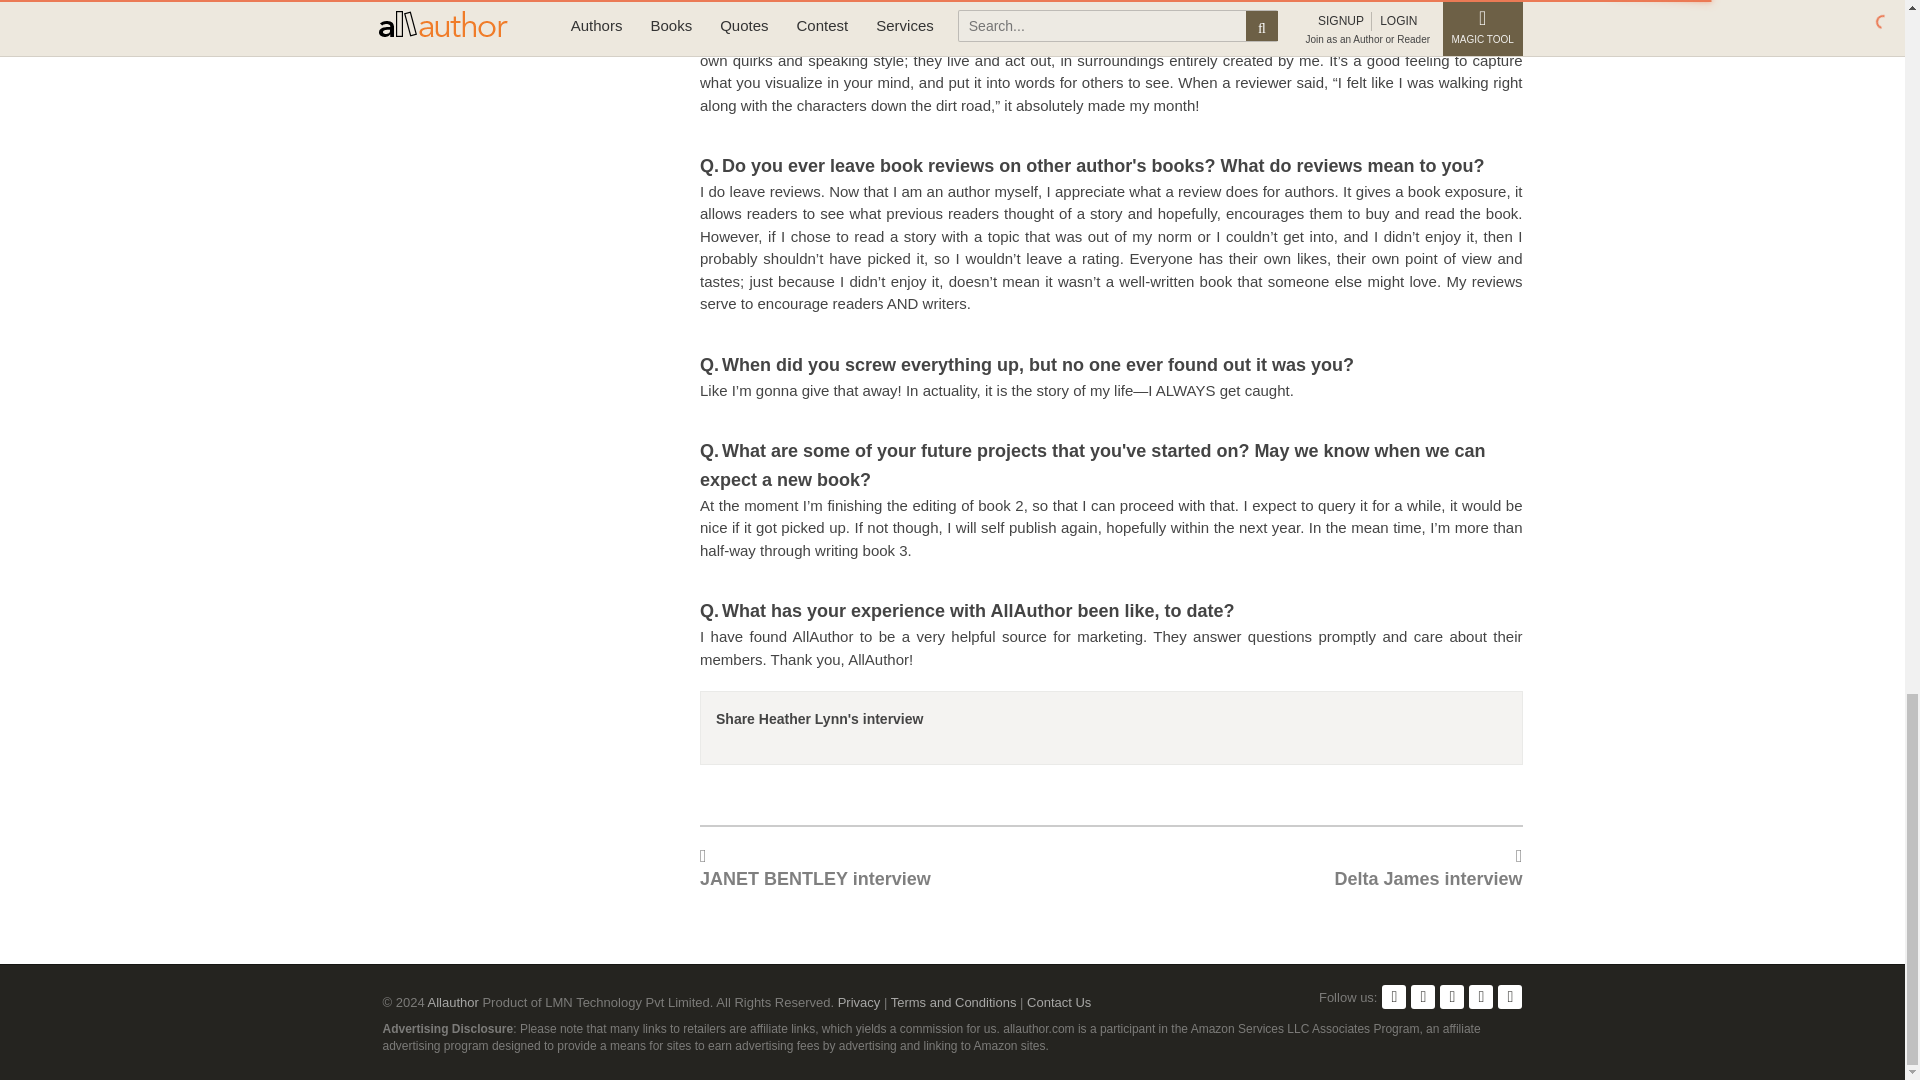 This screenshot has height=1080, width=1920. Describe the element at coordinates (1452, 996) in the screenshot. I see `Linkedin` at that location.